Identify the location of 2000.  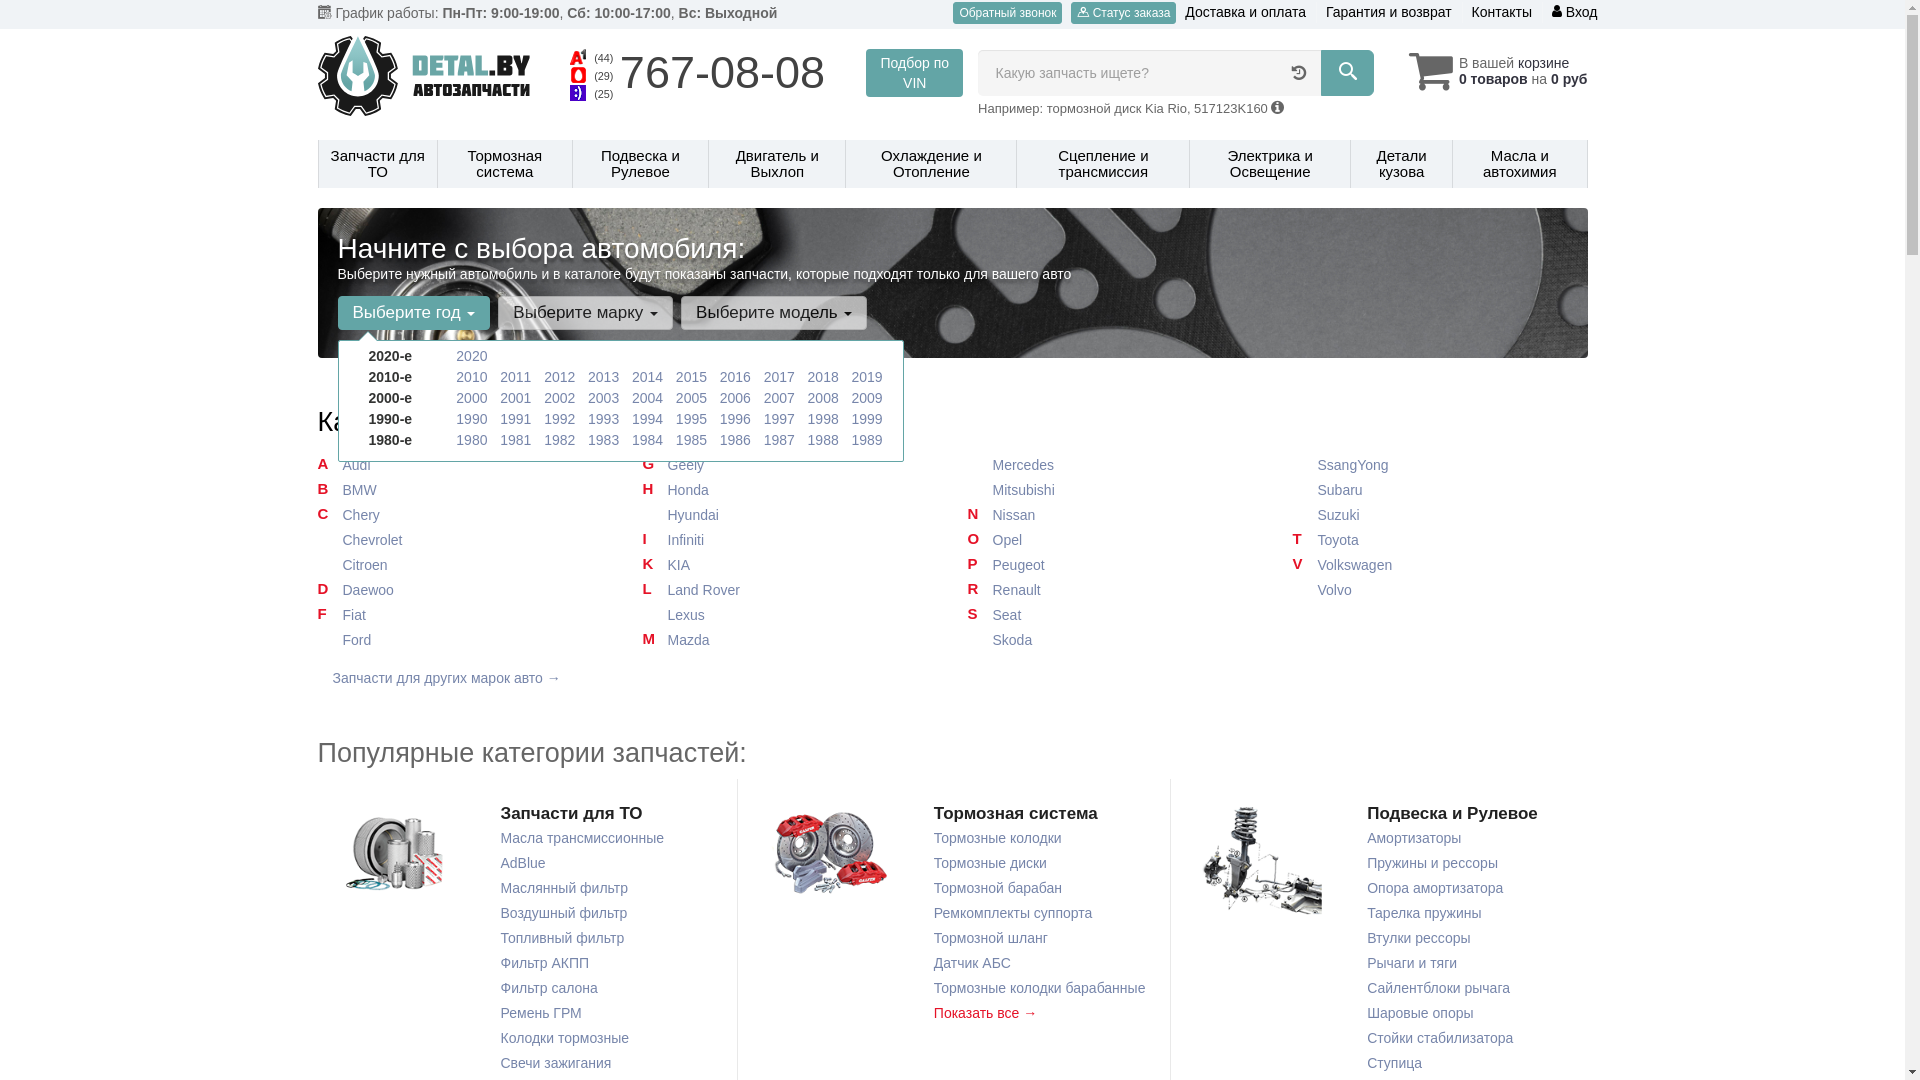
(472, 398).